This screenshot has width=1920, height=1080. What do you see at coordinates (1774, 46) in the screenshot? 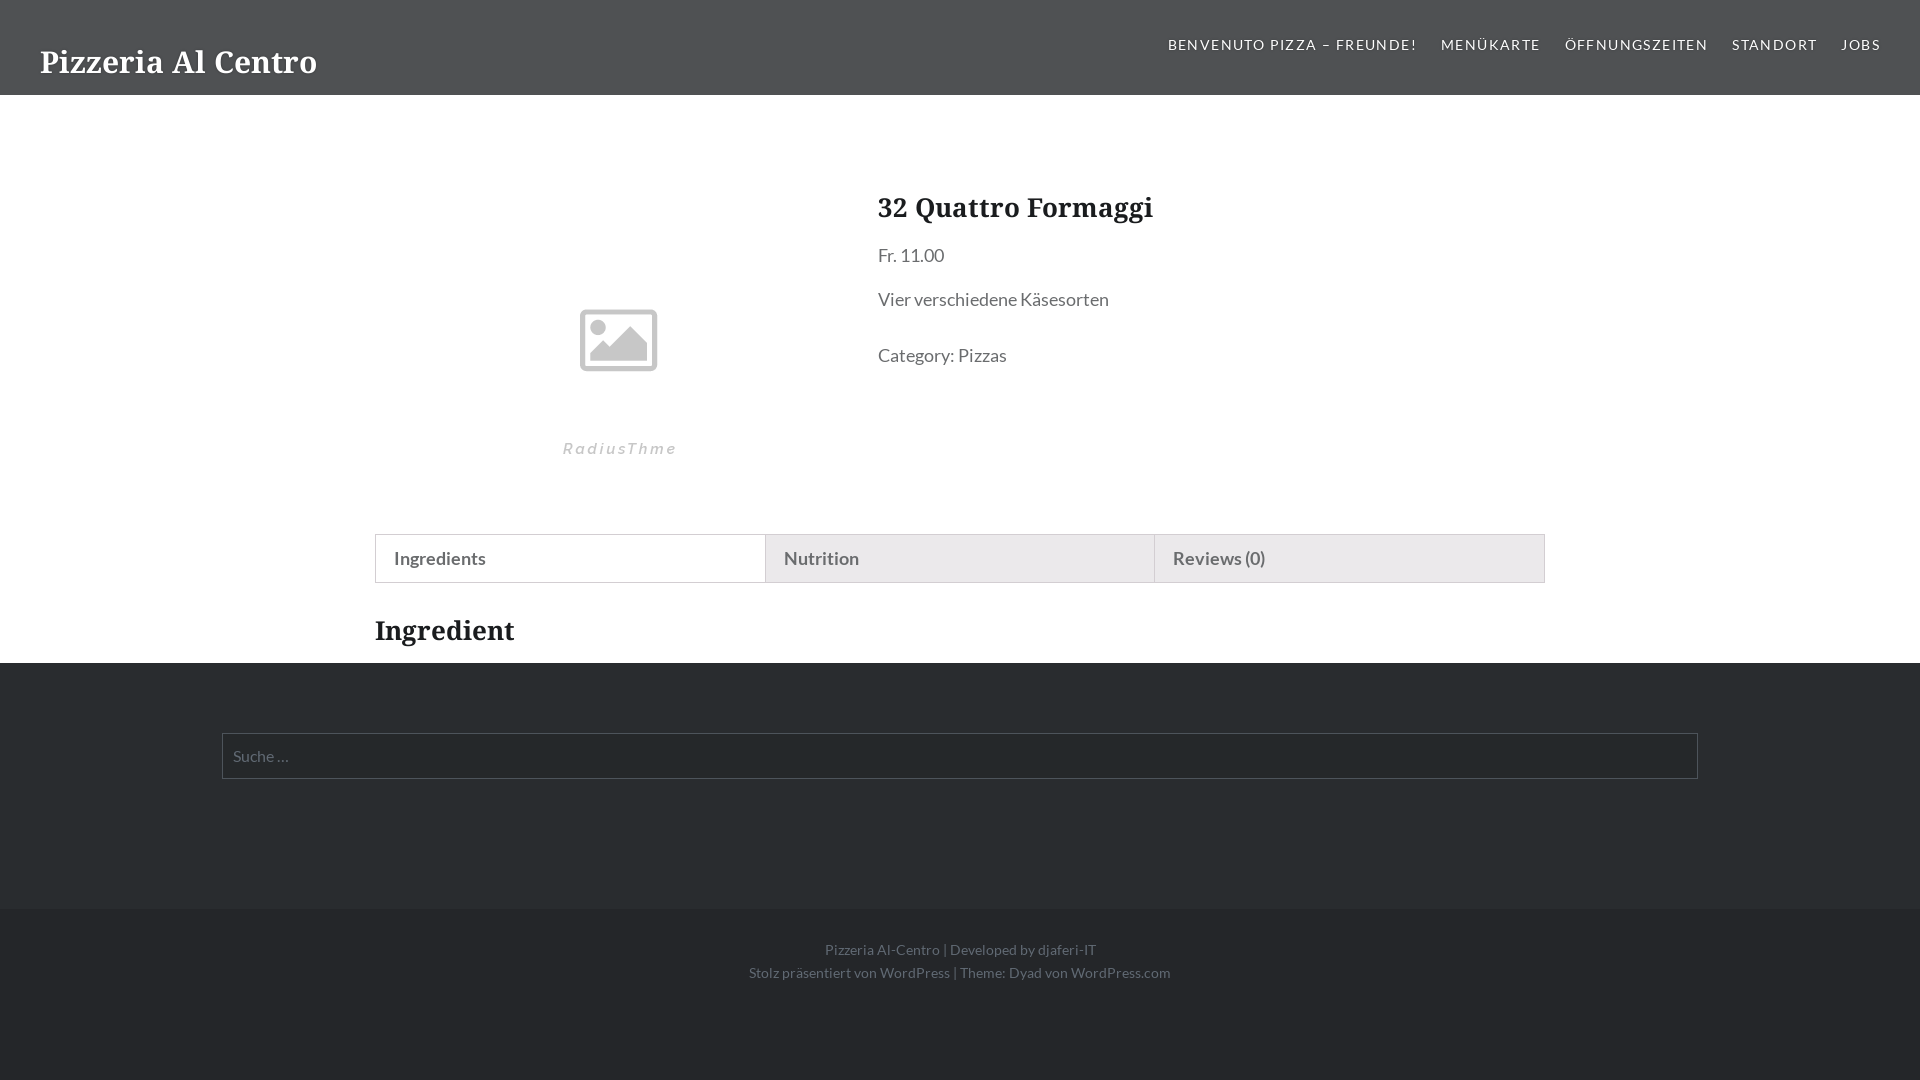
I see `STANDORT` at bounding box center [1774, 46].